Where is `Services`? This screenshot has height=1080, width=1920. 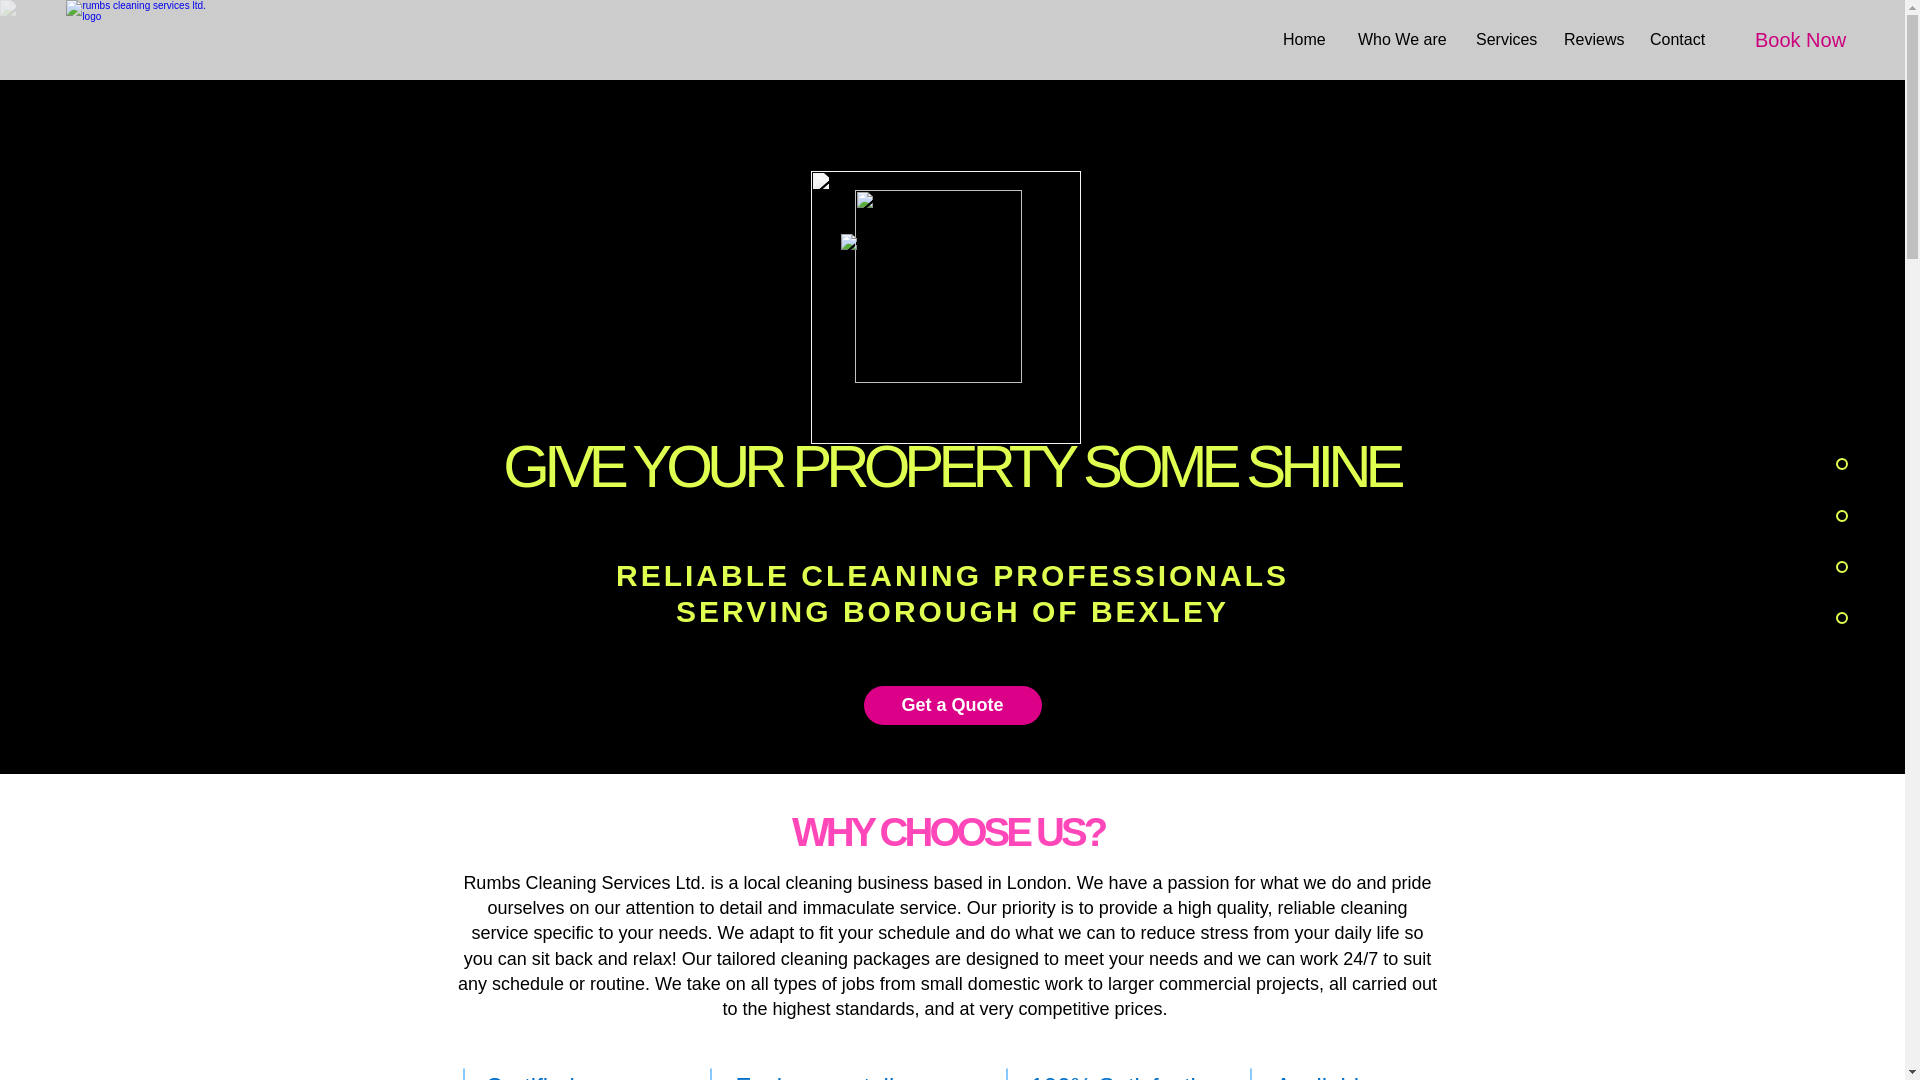 Services is located at coordinates (1505, 40).